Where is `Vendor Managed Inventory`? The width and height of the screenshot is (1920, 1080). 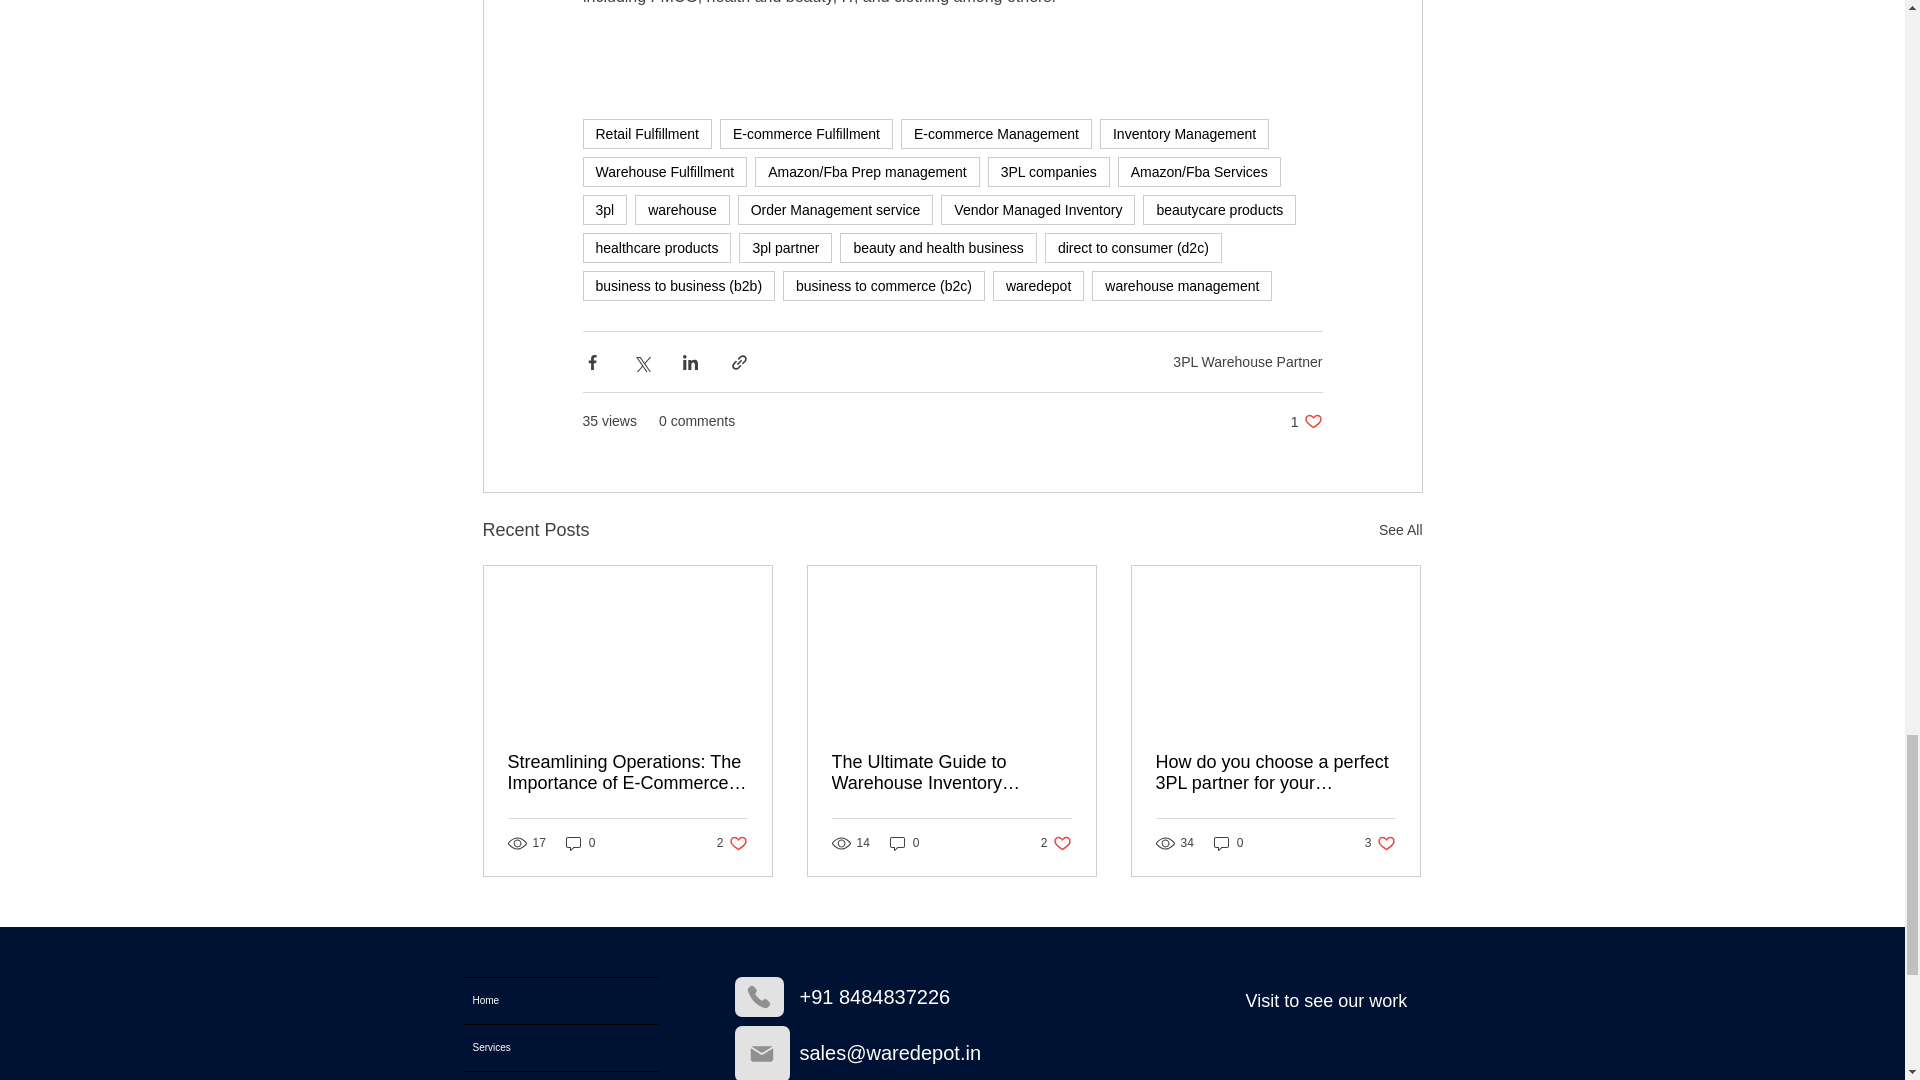
Vendor Managed Inventory is located at coordinates (1037, 210).